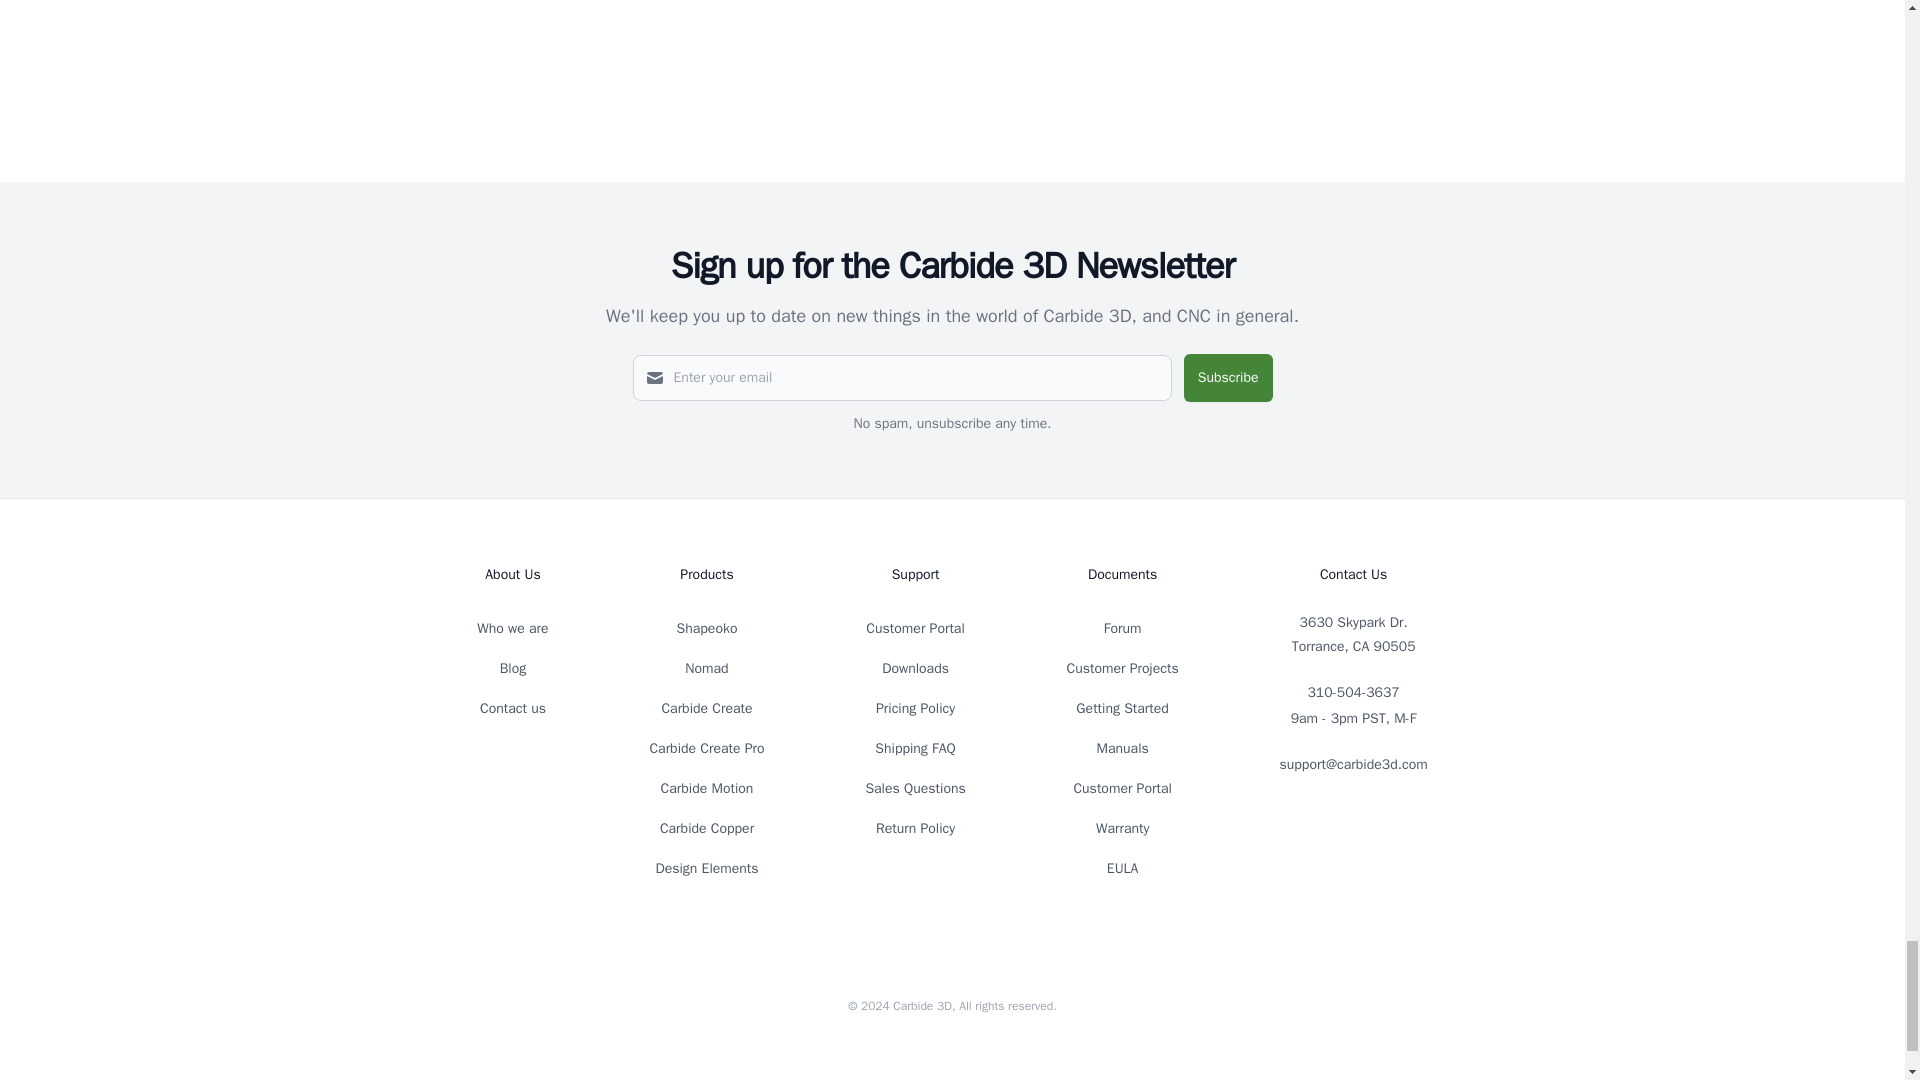 The image size is (1920, 1080). Describe the element at coordinates (707, 828) in the screenshot. I see `Carbide Copper` at that location.